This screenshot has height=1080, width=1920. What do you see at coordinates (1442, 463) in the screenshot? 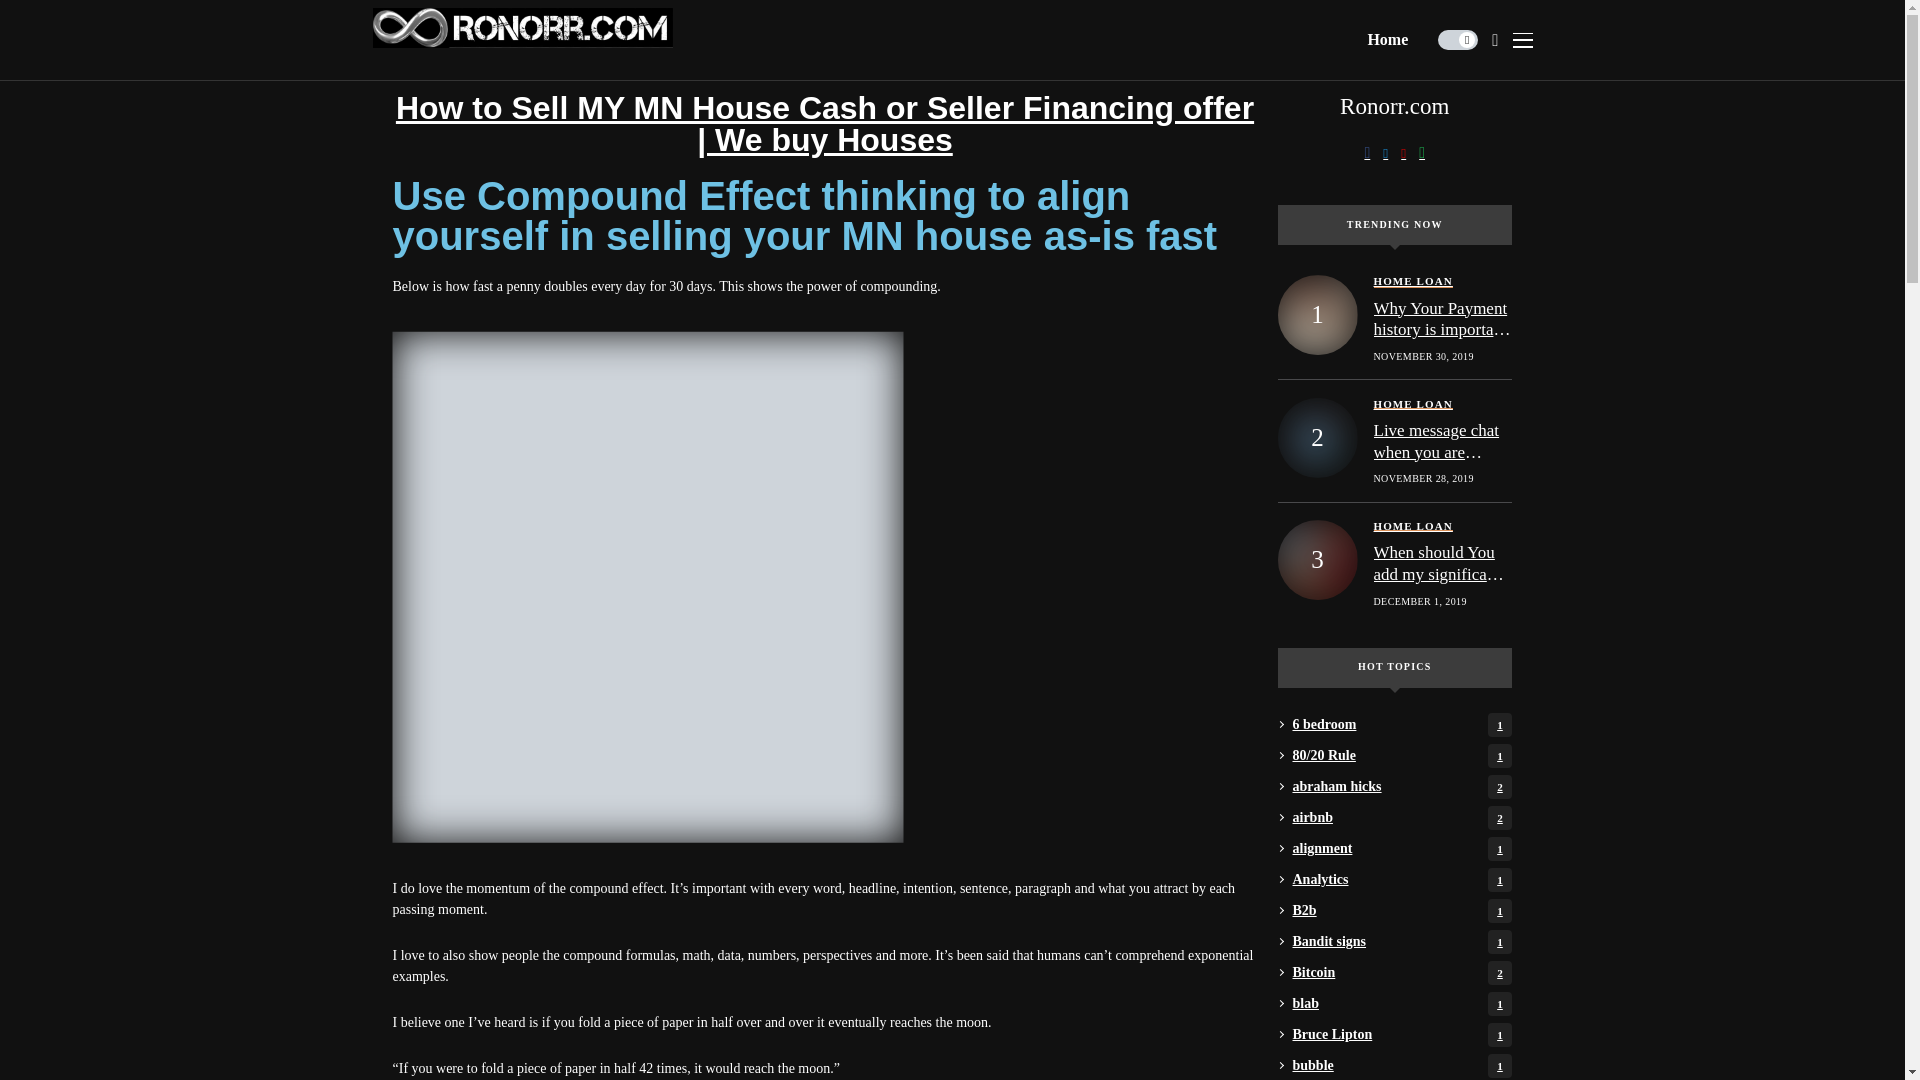
I see `HOME LOAN` at bounding box center [1442, 463].